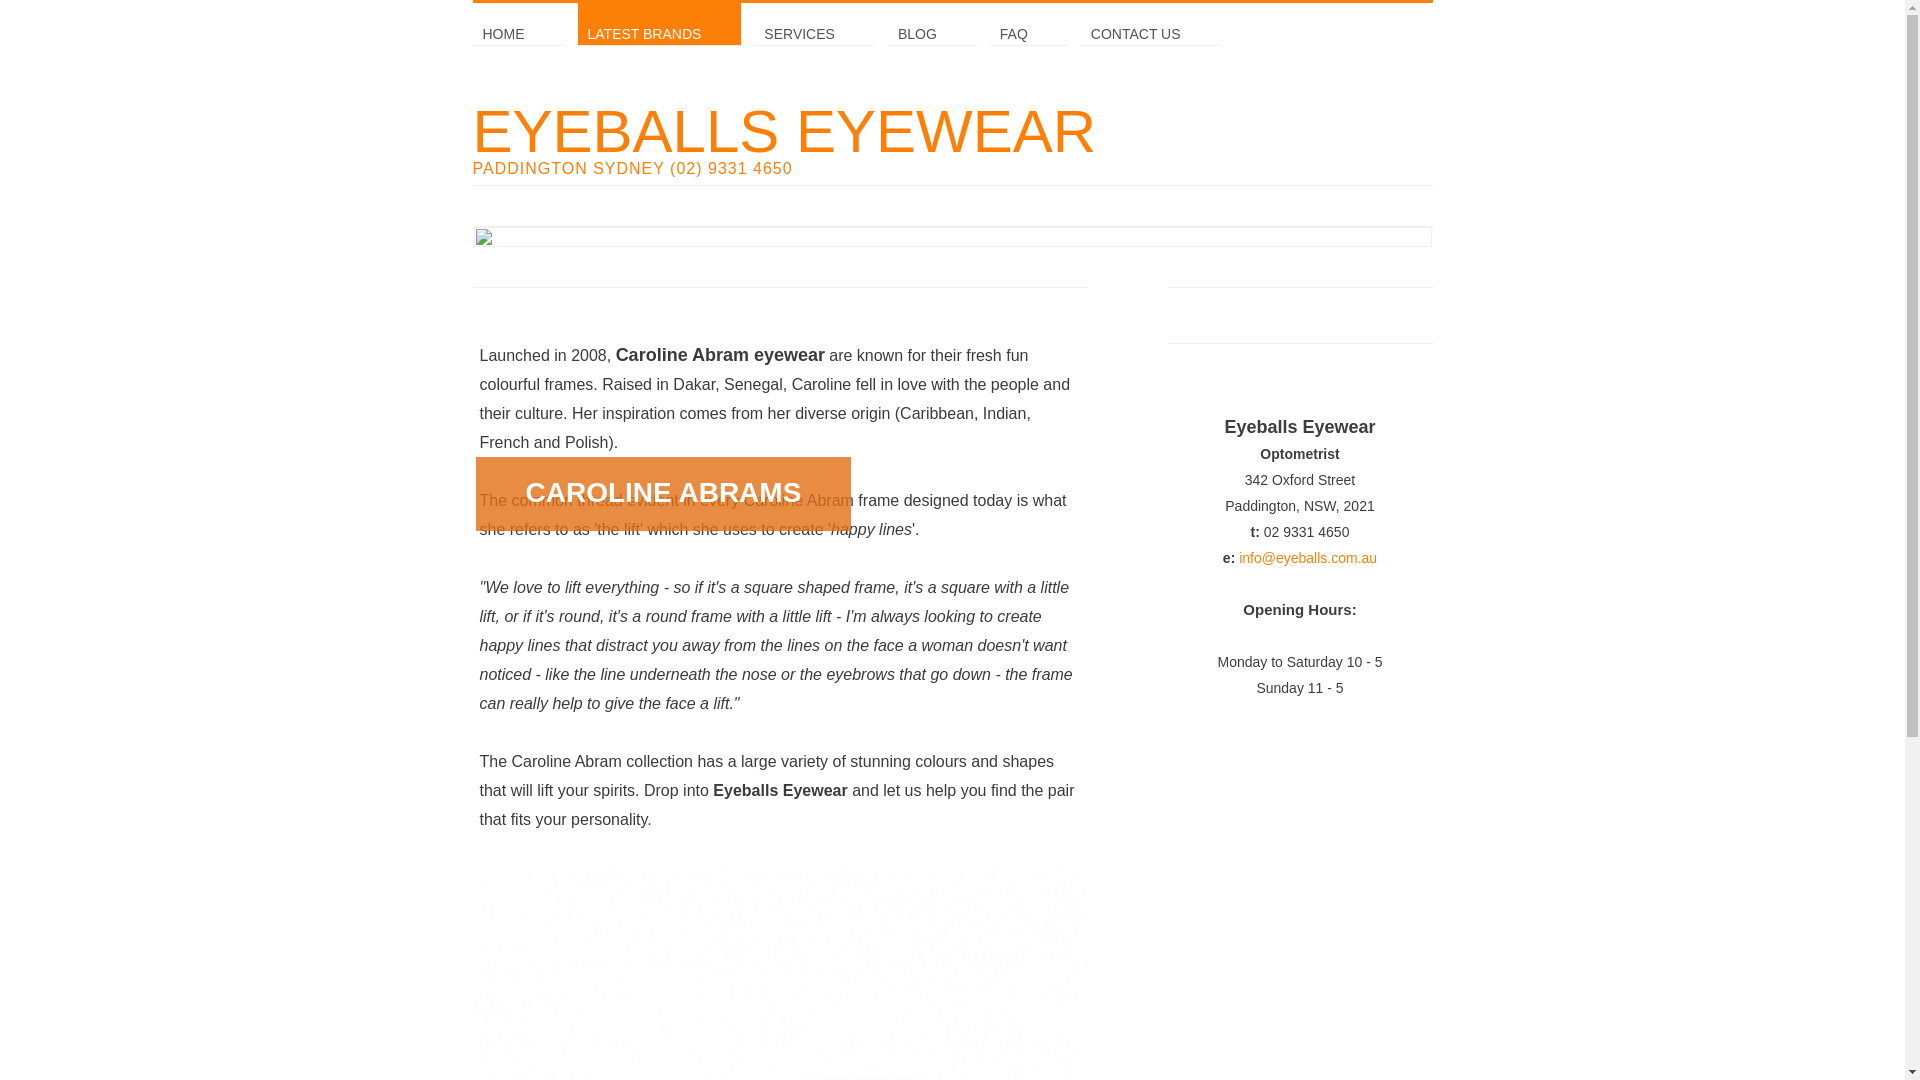  Describe the element at coordinates (952, 140) in the screenshot. I see `EYEBALLS EYEWEAR` at that location.